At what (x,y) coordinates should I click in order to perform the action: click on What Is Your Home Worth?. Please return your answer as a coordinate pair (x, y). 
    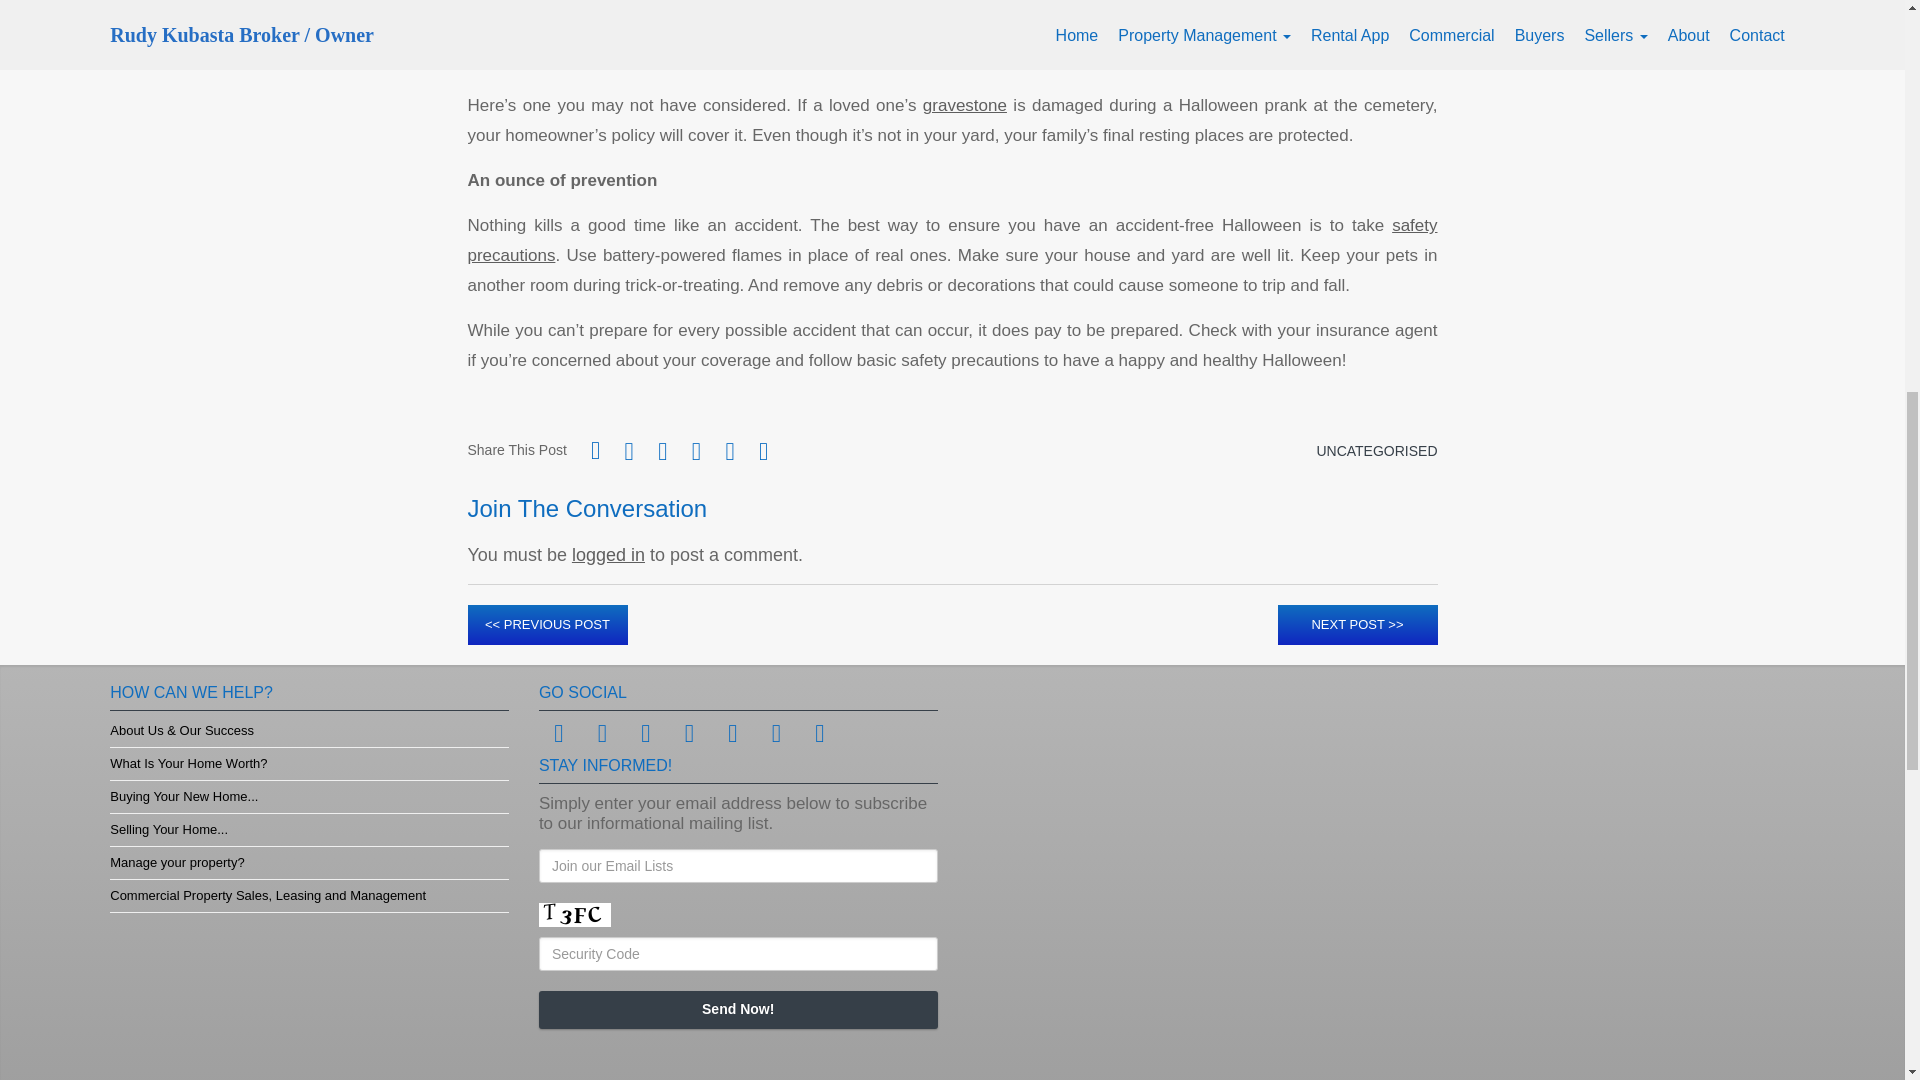
    Looking at the image, I should click on (188, 764).